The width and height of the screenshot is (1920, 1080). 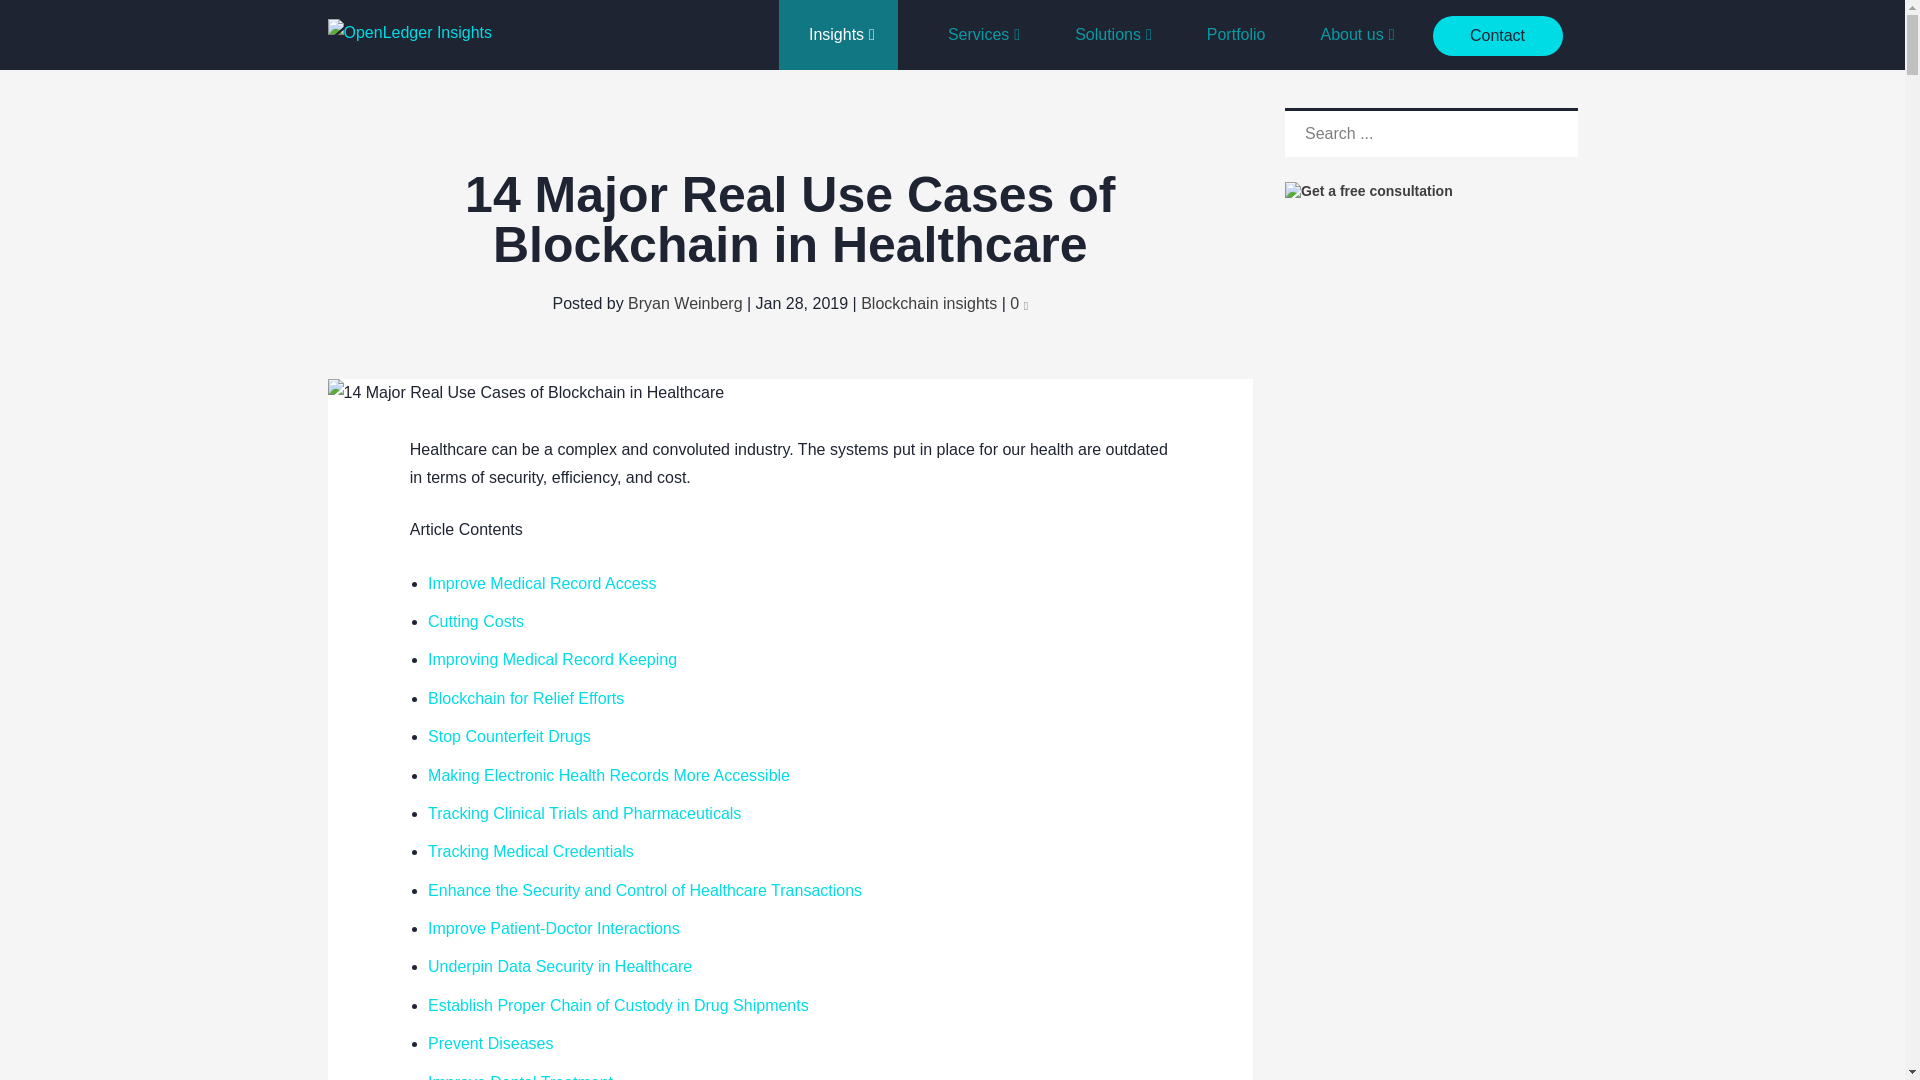 I want to click on About us, so click(x=1349, y=35).